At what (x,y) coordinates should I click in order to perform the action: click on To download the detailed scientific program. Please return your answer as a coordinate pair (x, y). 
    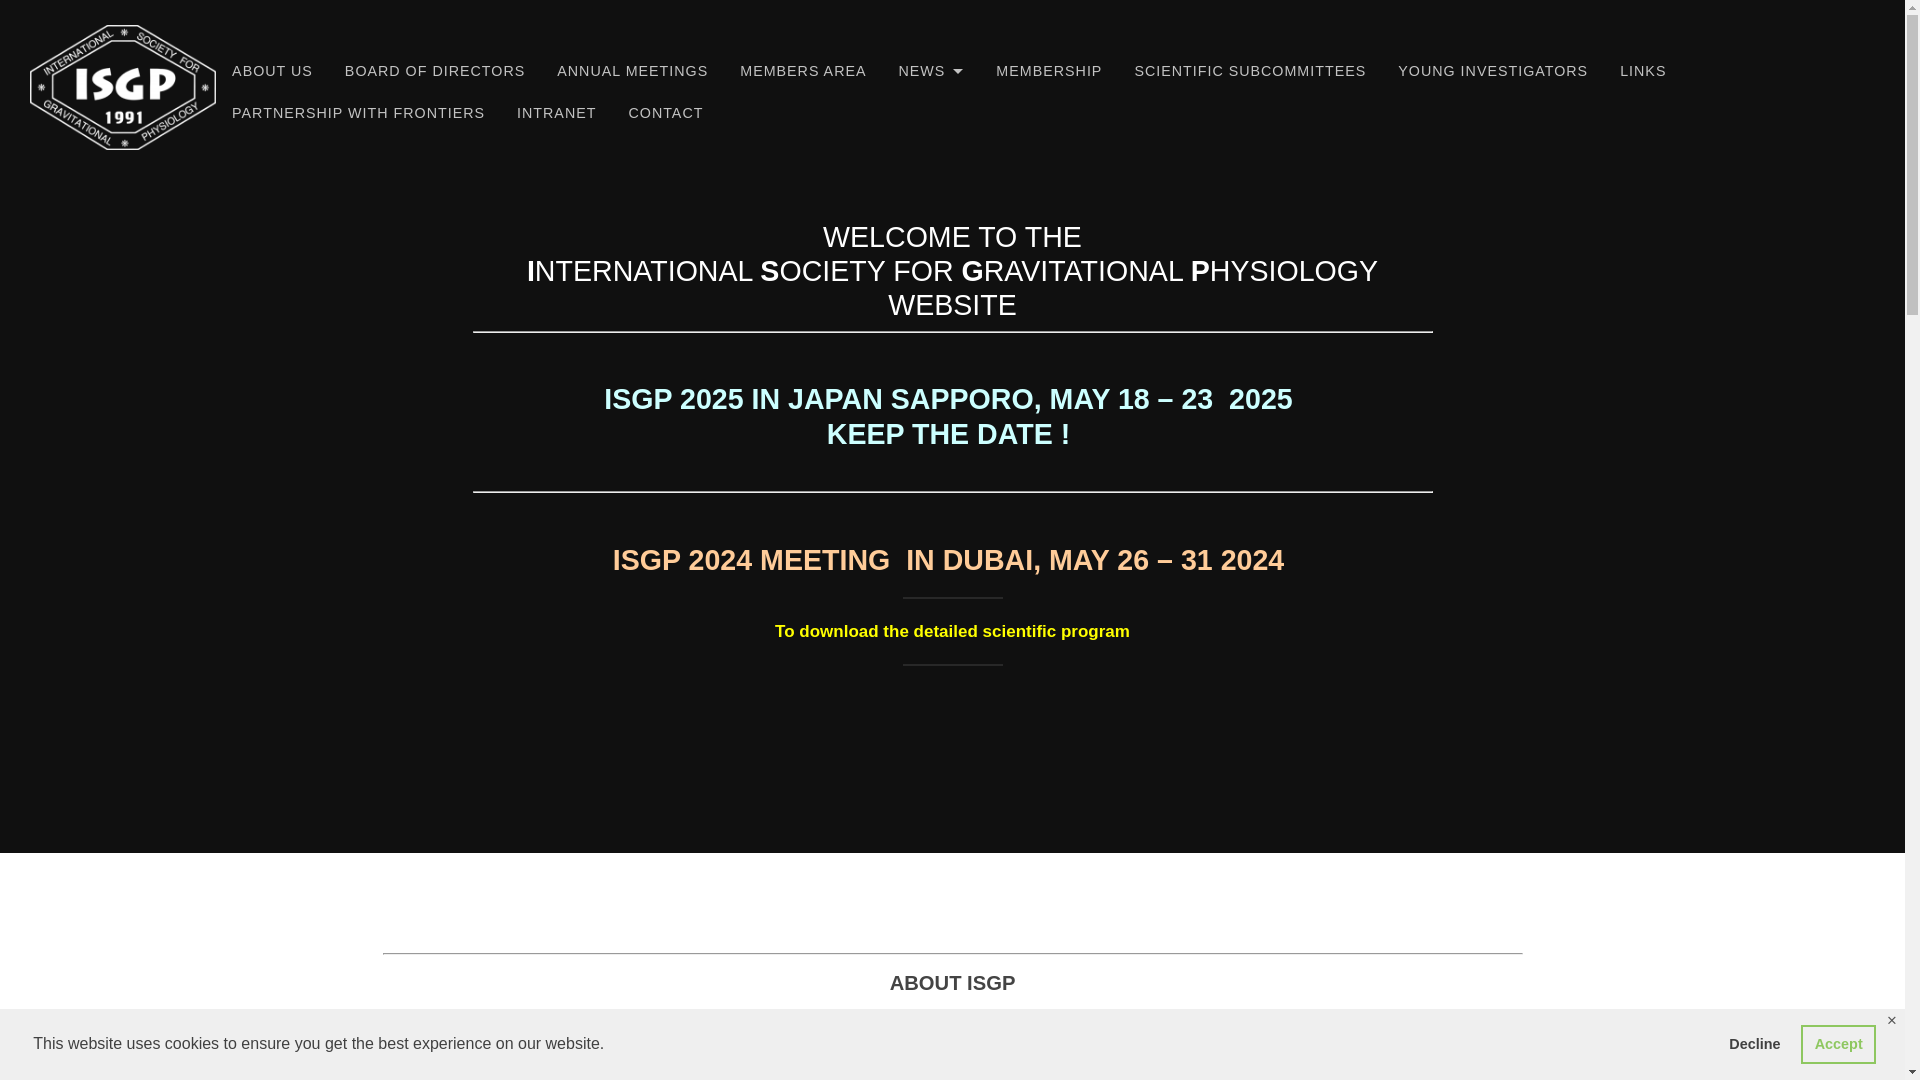
    Looking at the image, I should click on (952, 632).